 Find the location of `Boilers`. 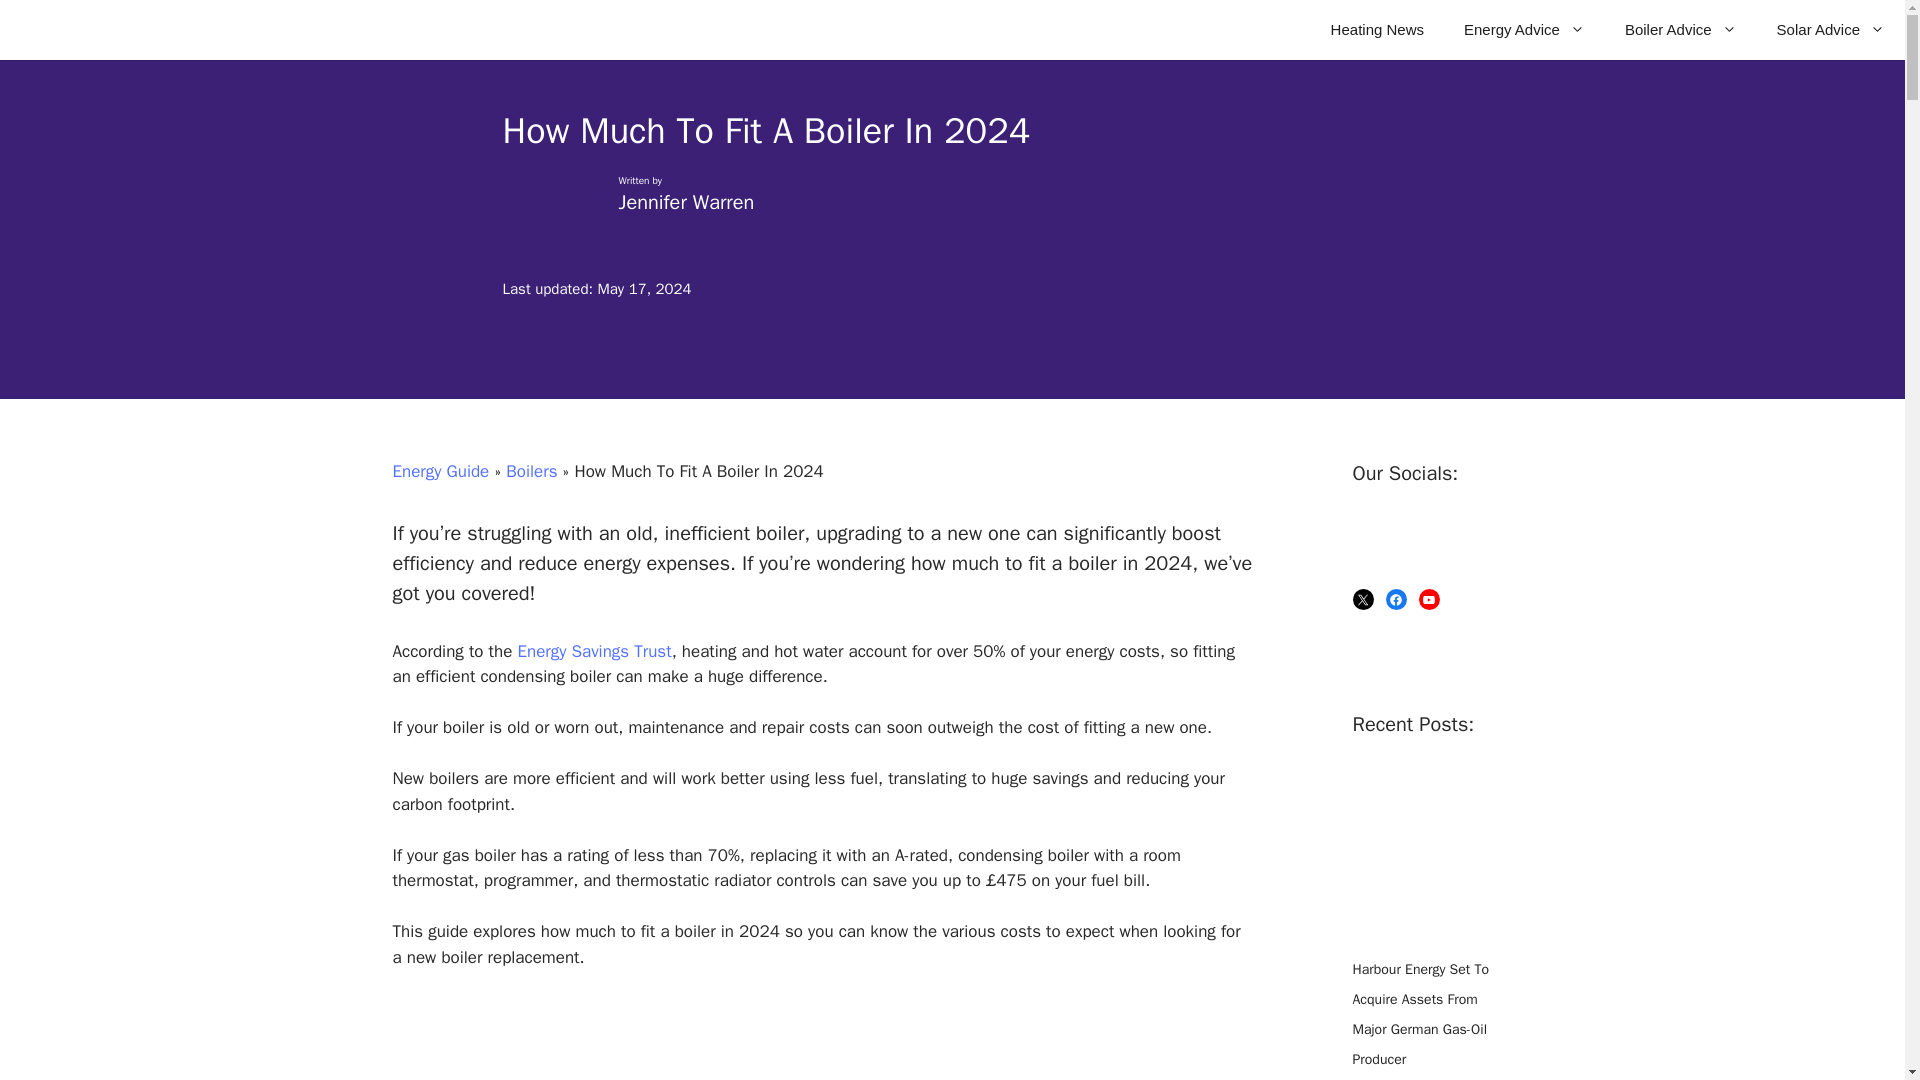

Boilers is located at coordinates (531, 471).